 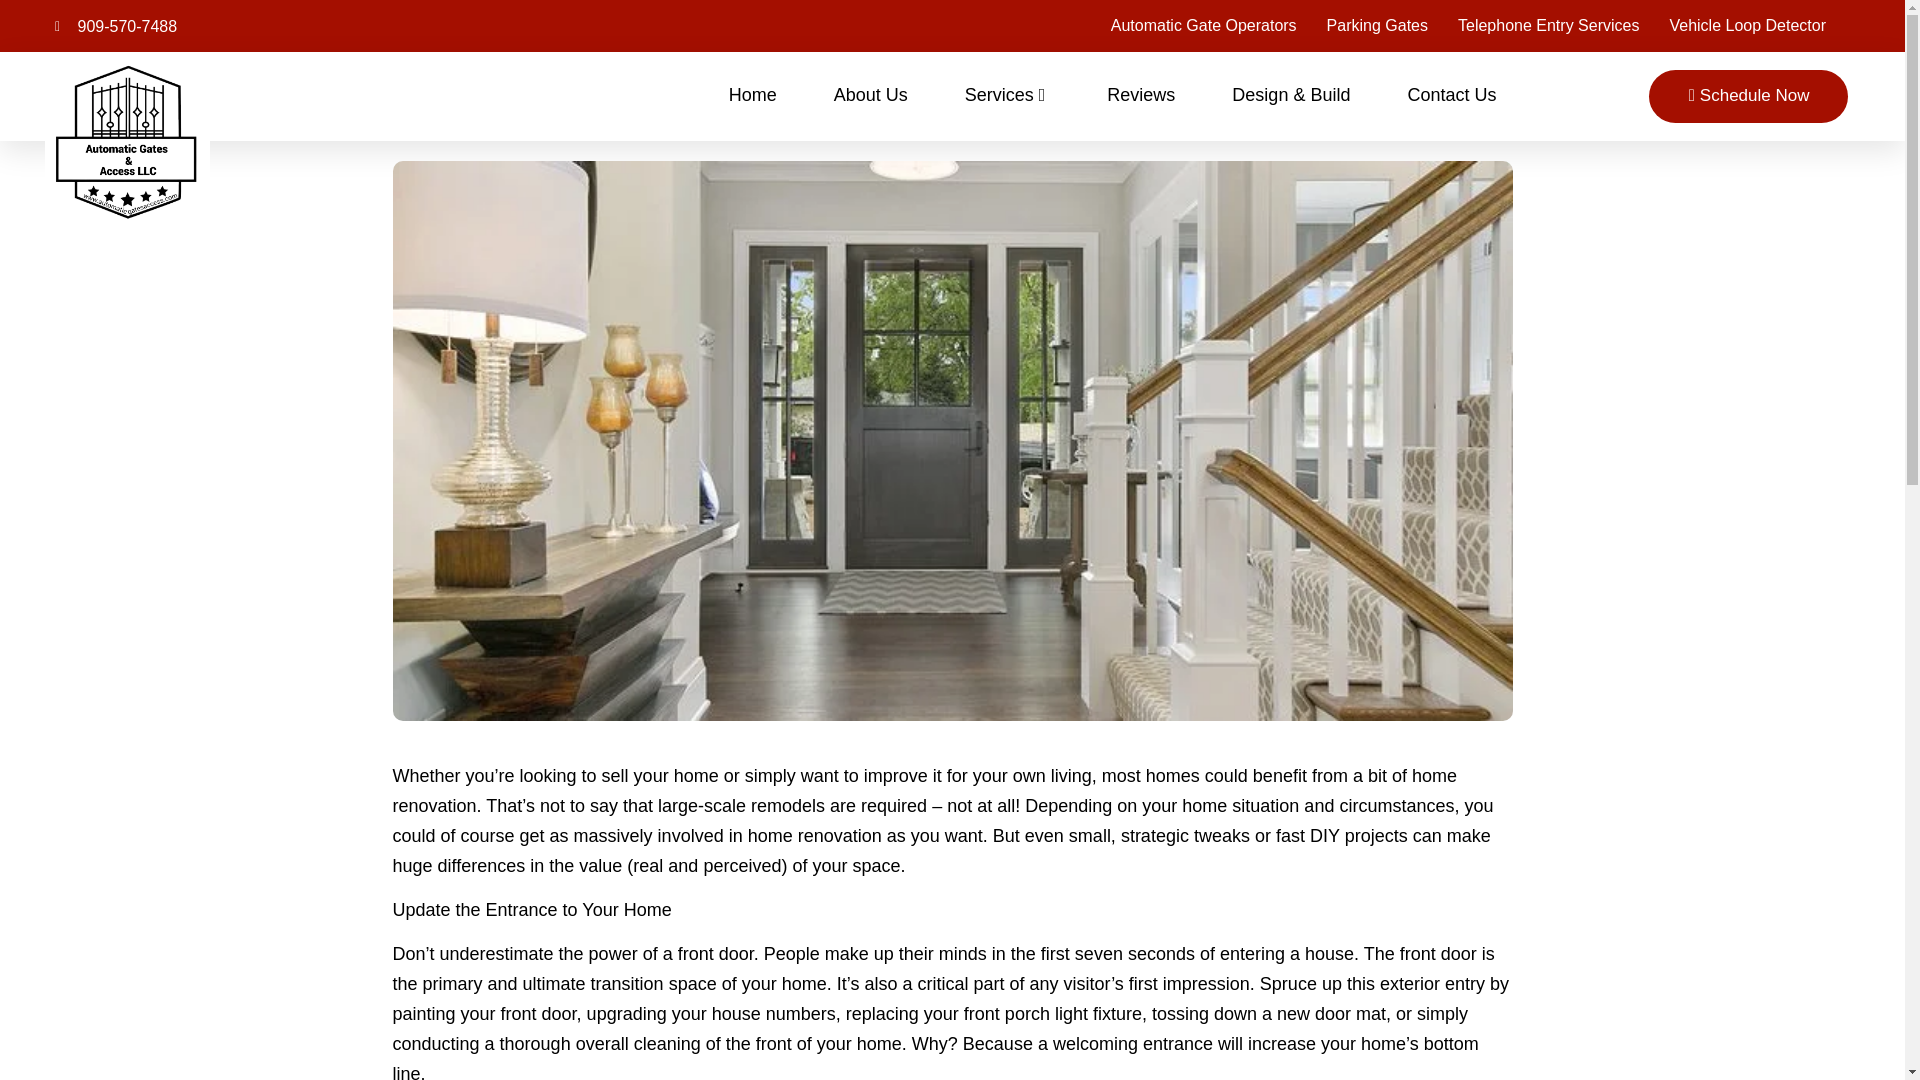 What do you see at coordinates (1204, 26) in the screenshot?
I see `Automatic Gate Operators` at bounding box center [1204, 26].